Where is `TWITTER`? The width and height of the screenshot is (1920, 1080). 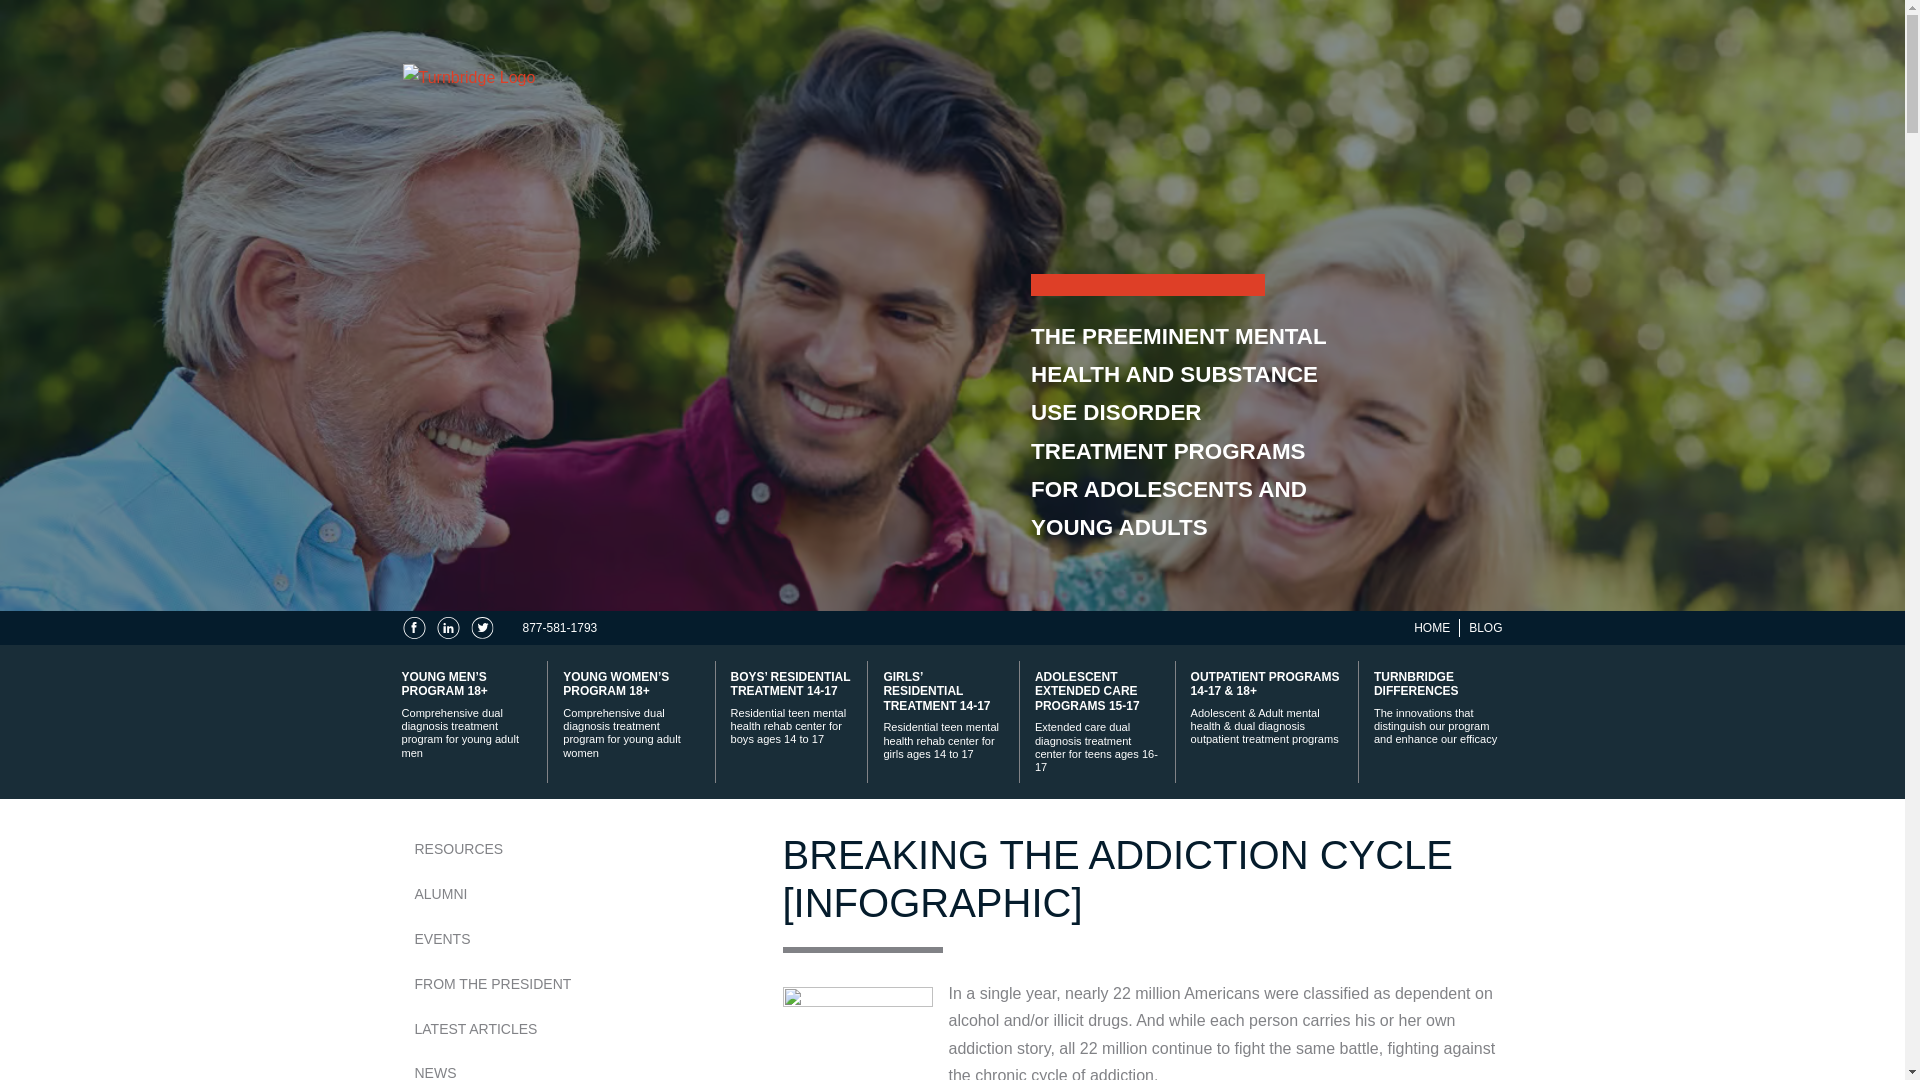 TWITTER is located at coordinates (482, 628).